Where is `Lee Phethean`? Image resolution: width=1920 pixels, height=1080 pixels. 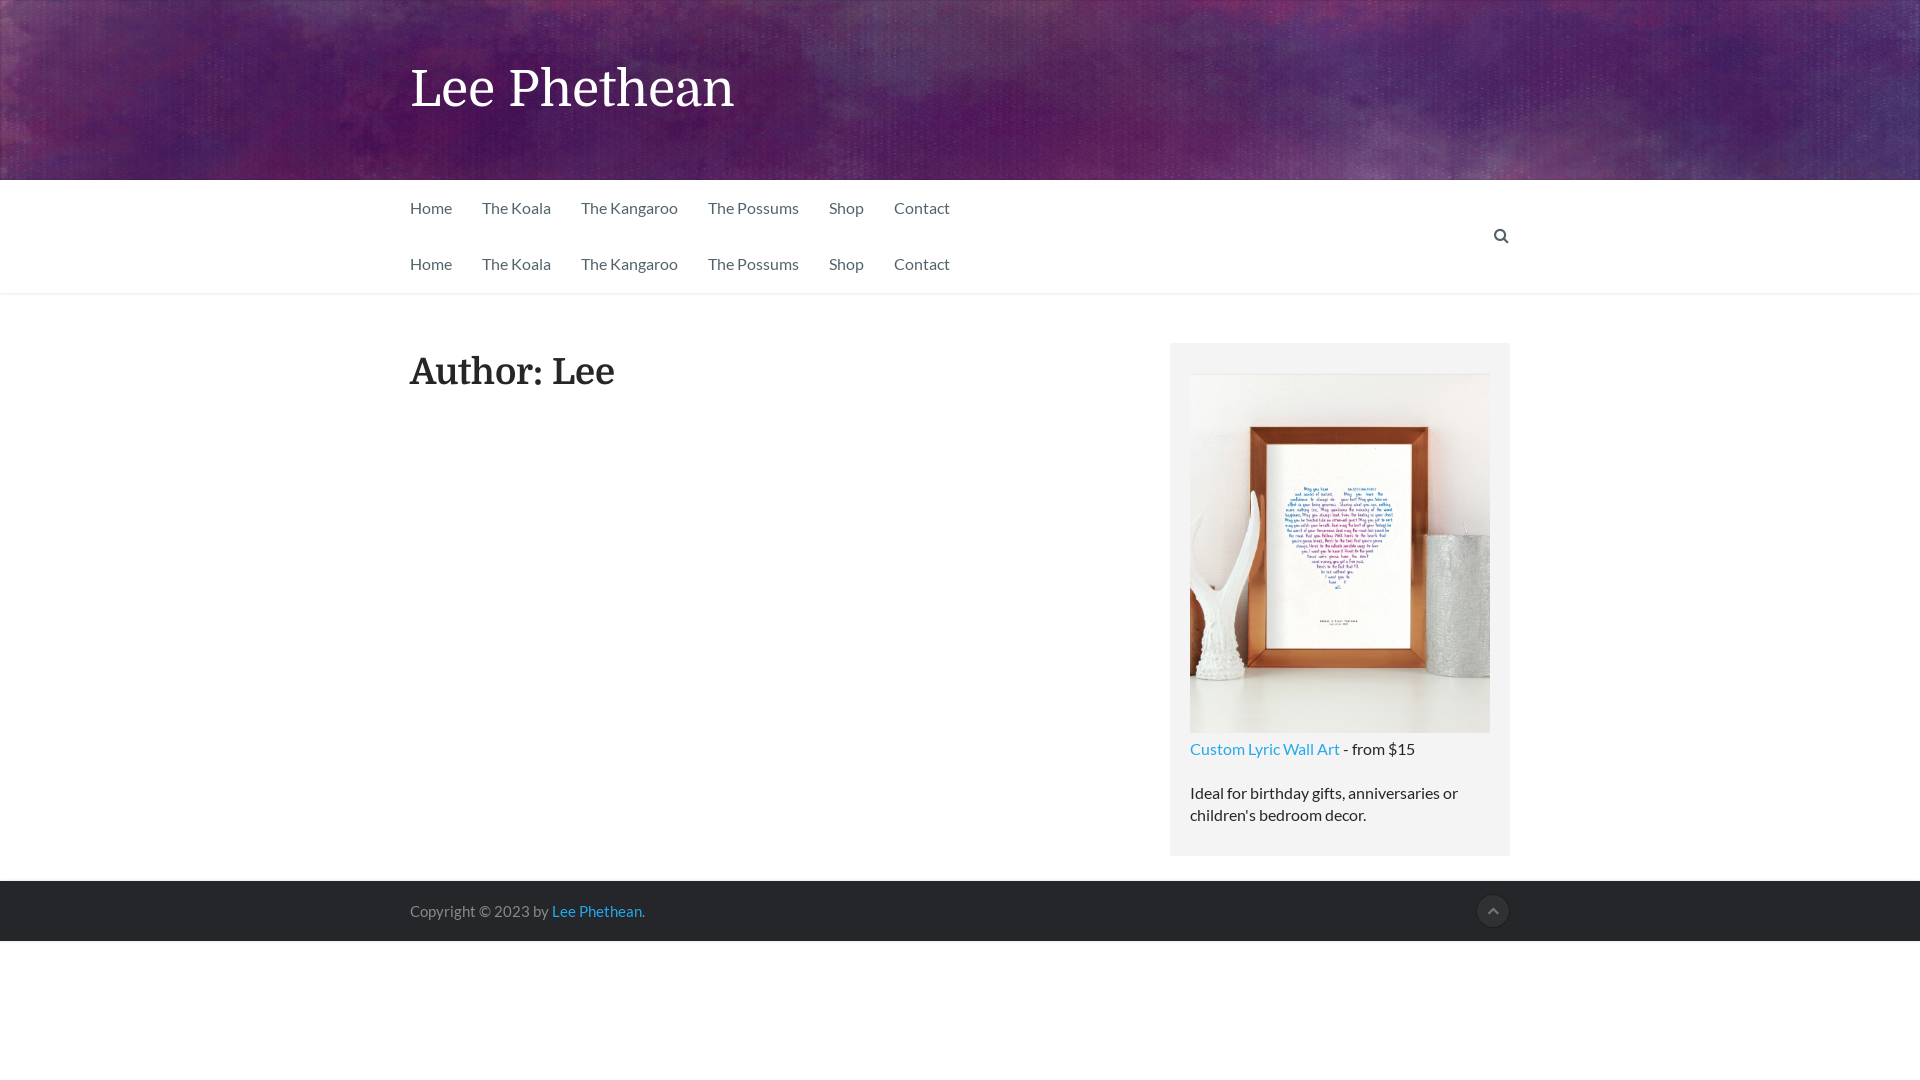
Lee Phethean is located at coordinates (572, 90).